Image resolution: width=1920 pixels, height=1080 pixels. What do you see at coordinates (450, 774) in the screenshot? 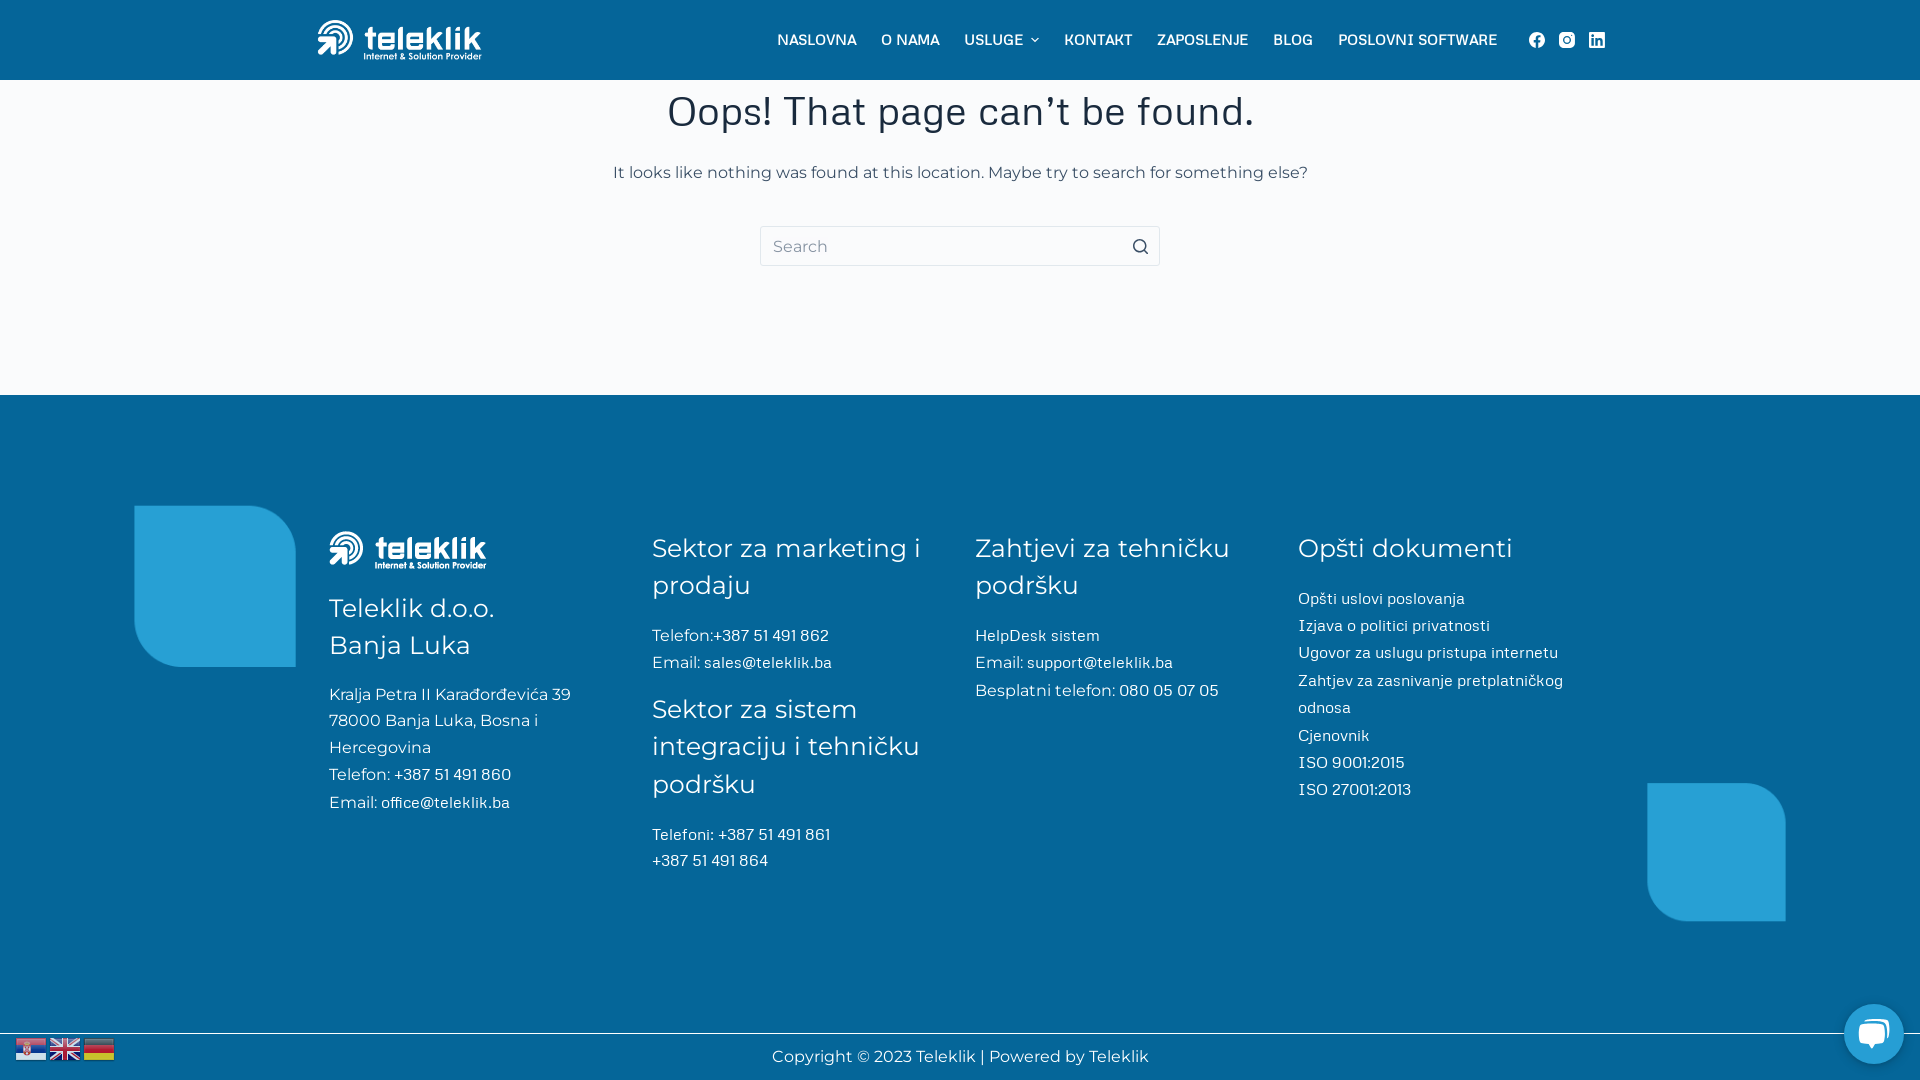
I see `+387 51 491 860` at bounding box center [450, 774].